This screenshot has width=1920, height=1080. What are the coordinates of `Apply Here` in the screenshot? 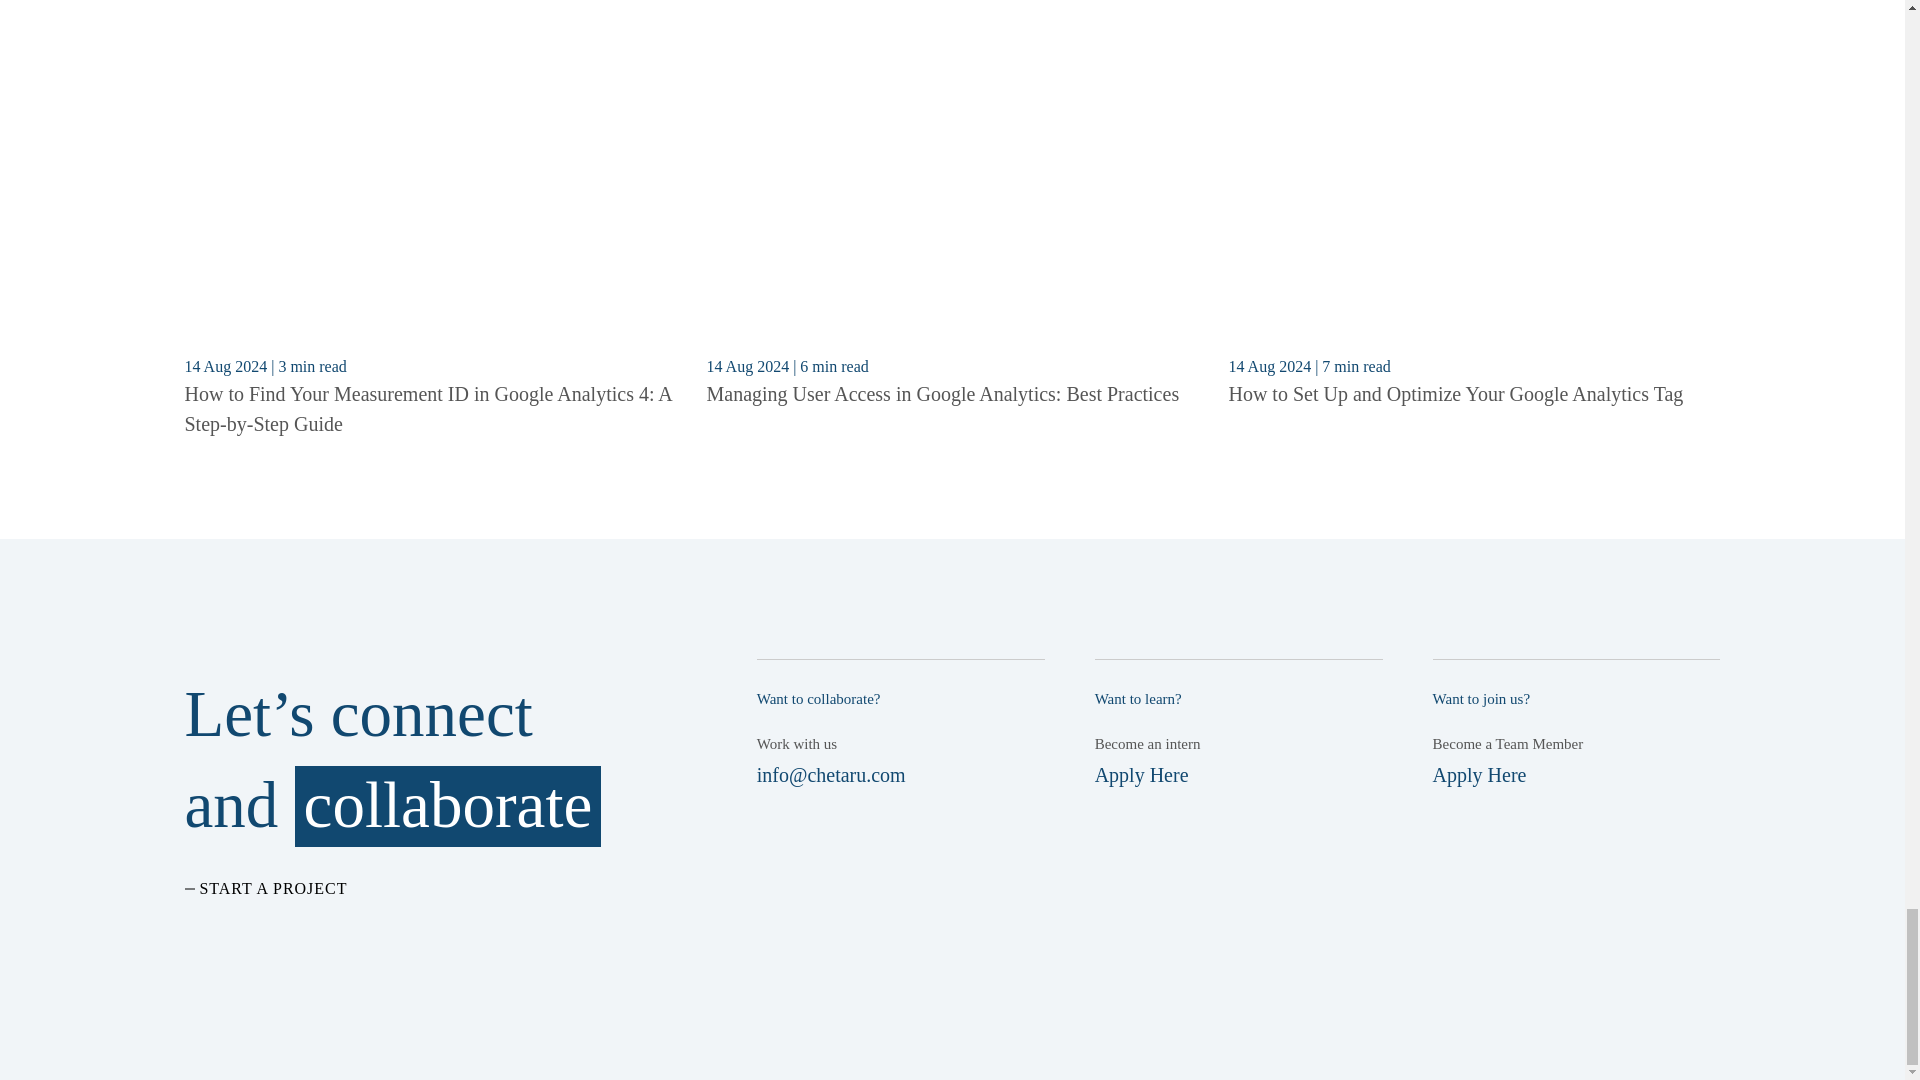 It's located at (1479, 774).